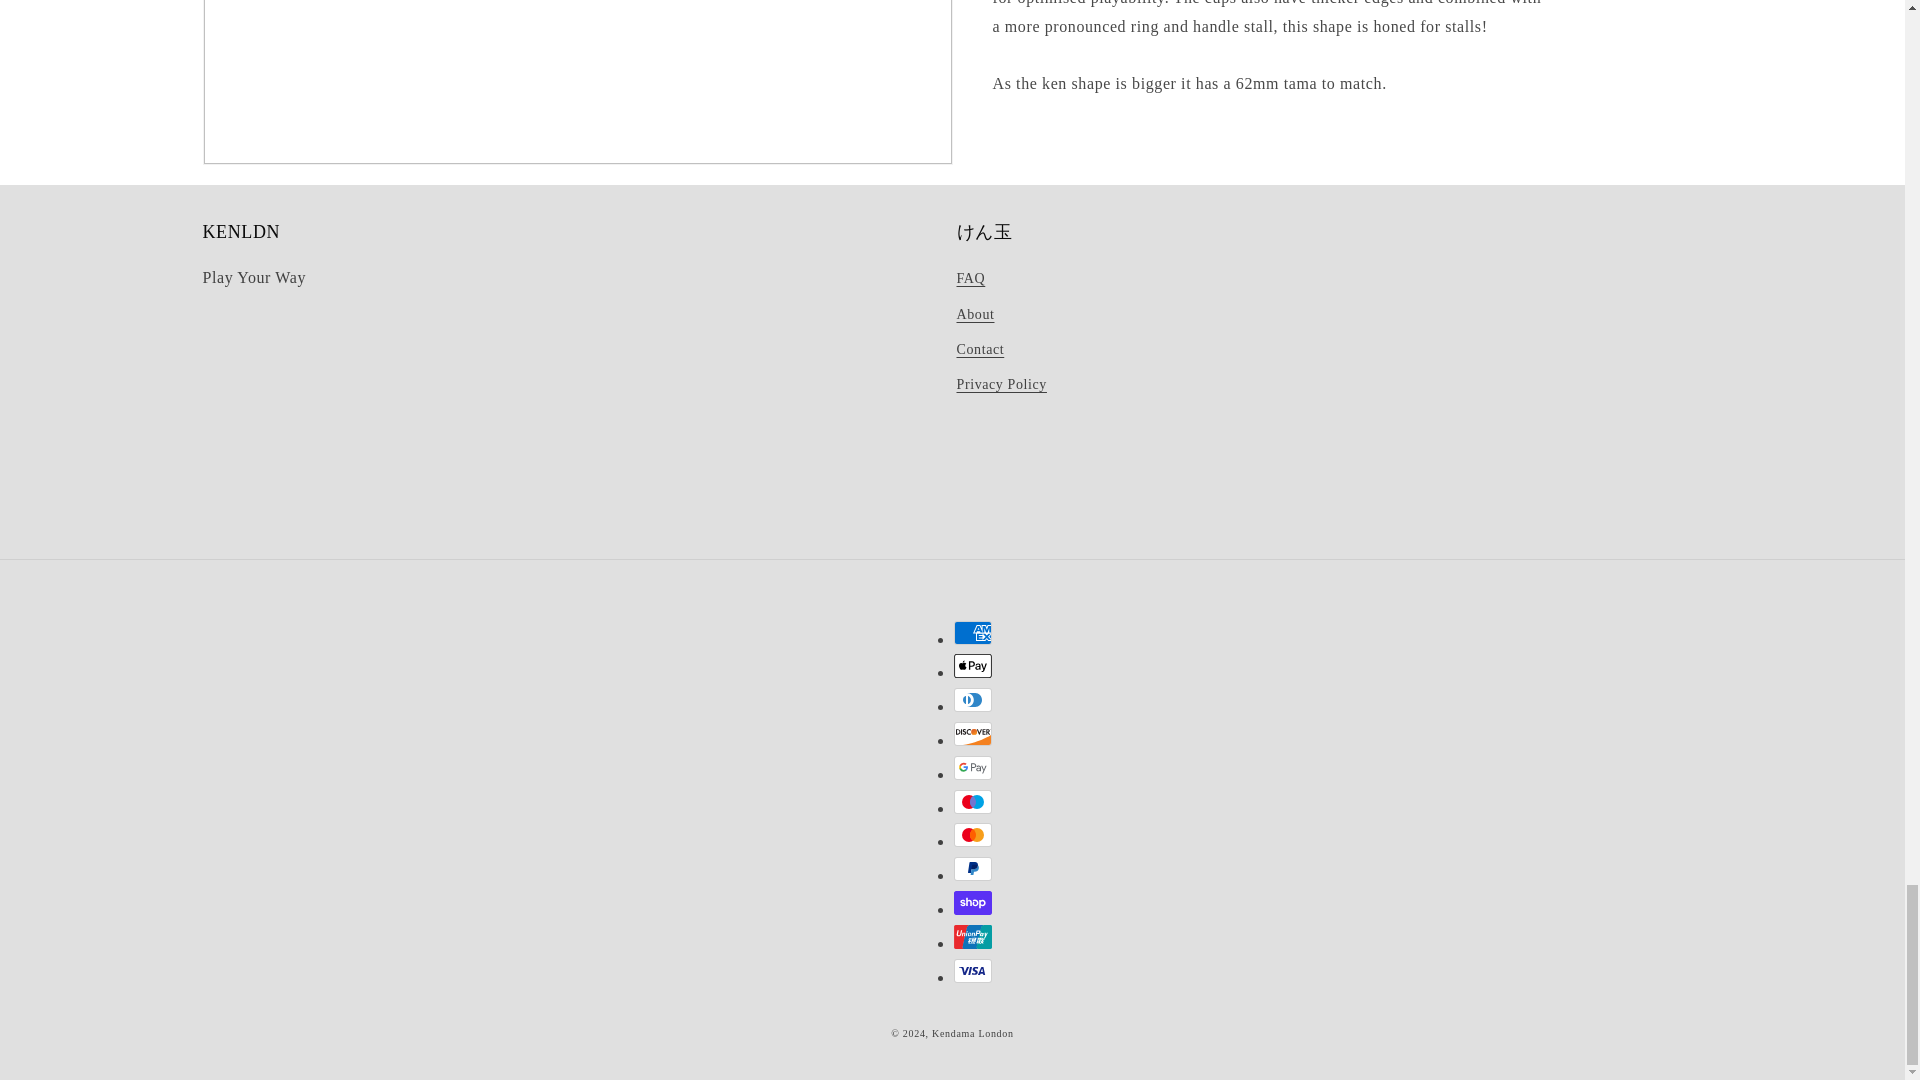 This screenshot has width=1920, height=1080. I want to click on American Express, so click(973, 632).